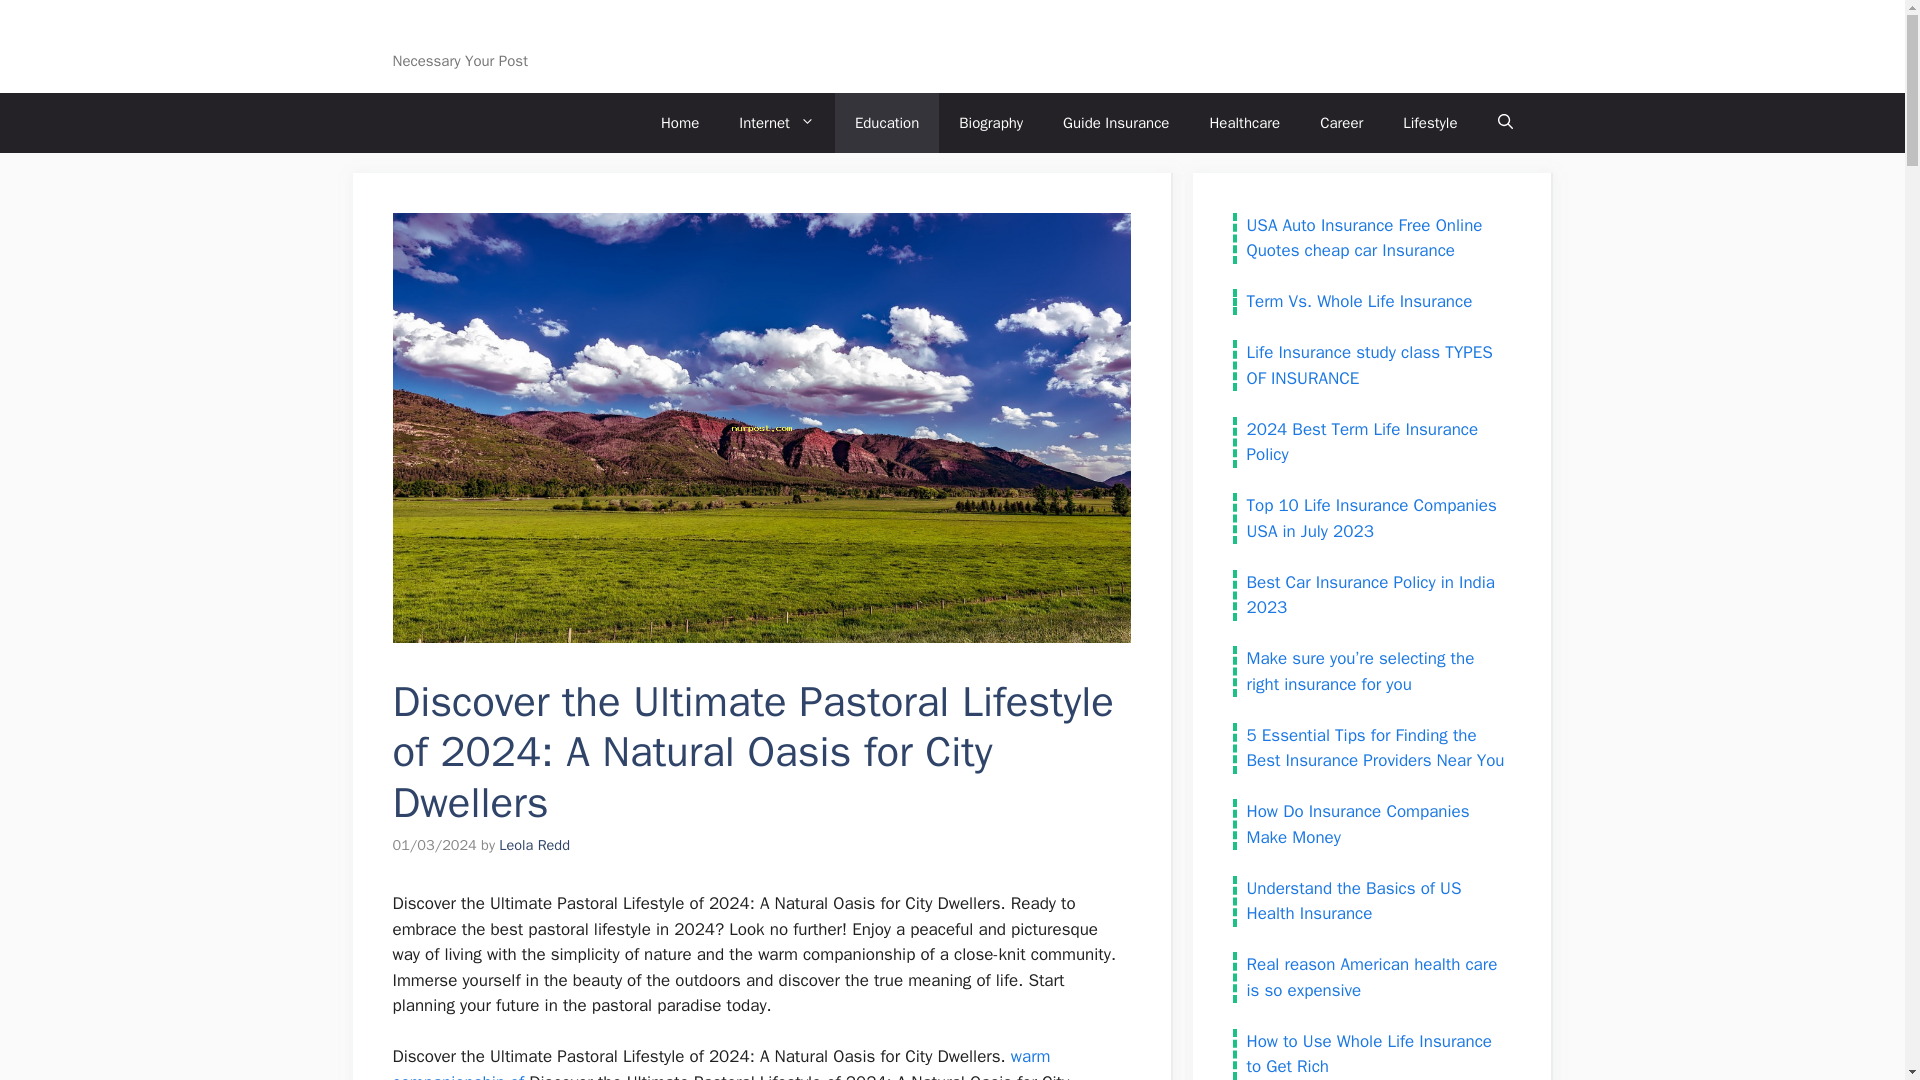 Image resolution: width=1920 pixels, height=1080 pixels. What do you see at coordinates (534, 844) in the screenshot?
I see `Leola Redd` at bounding box center [534, 844].